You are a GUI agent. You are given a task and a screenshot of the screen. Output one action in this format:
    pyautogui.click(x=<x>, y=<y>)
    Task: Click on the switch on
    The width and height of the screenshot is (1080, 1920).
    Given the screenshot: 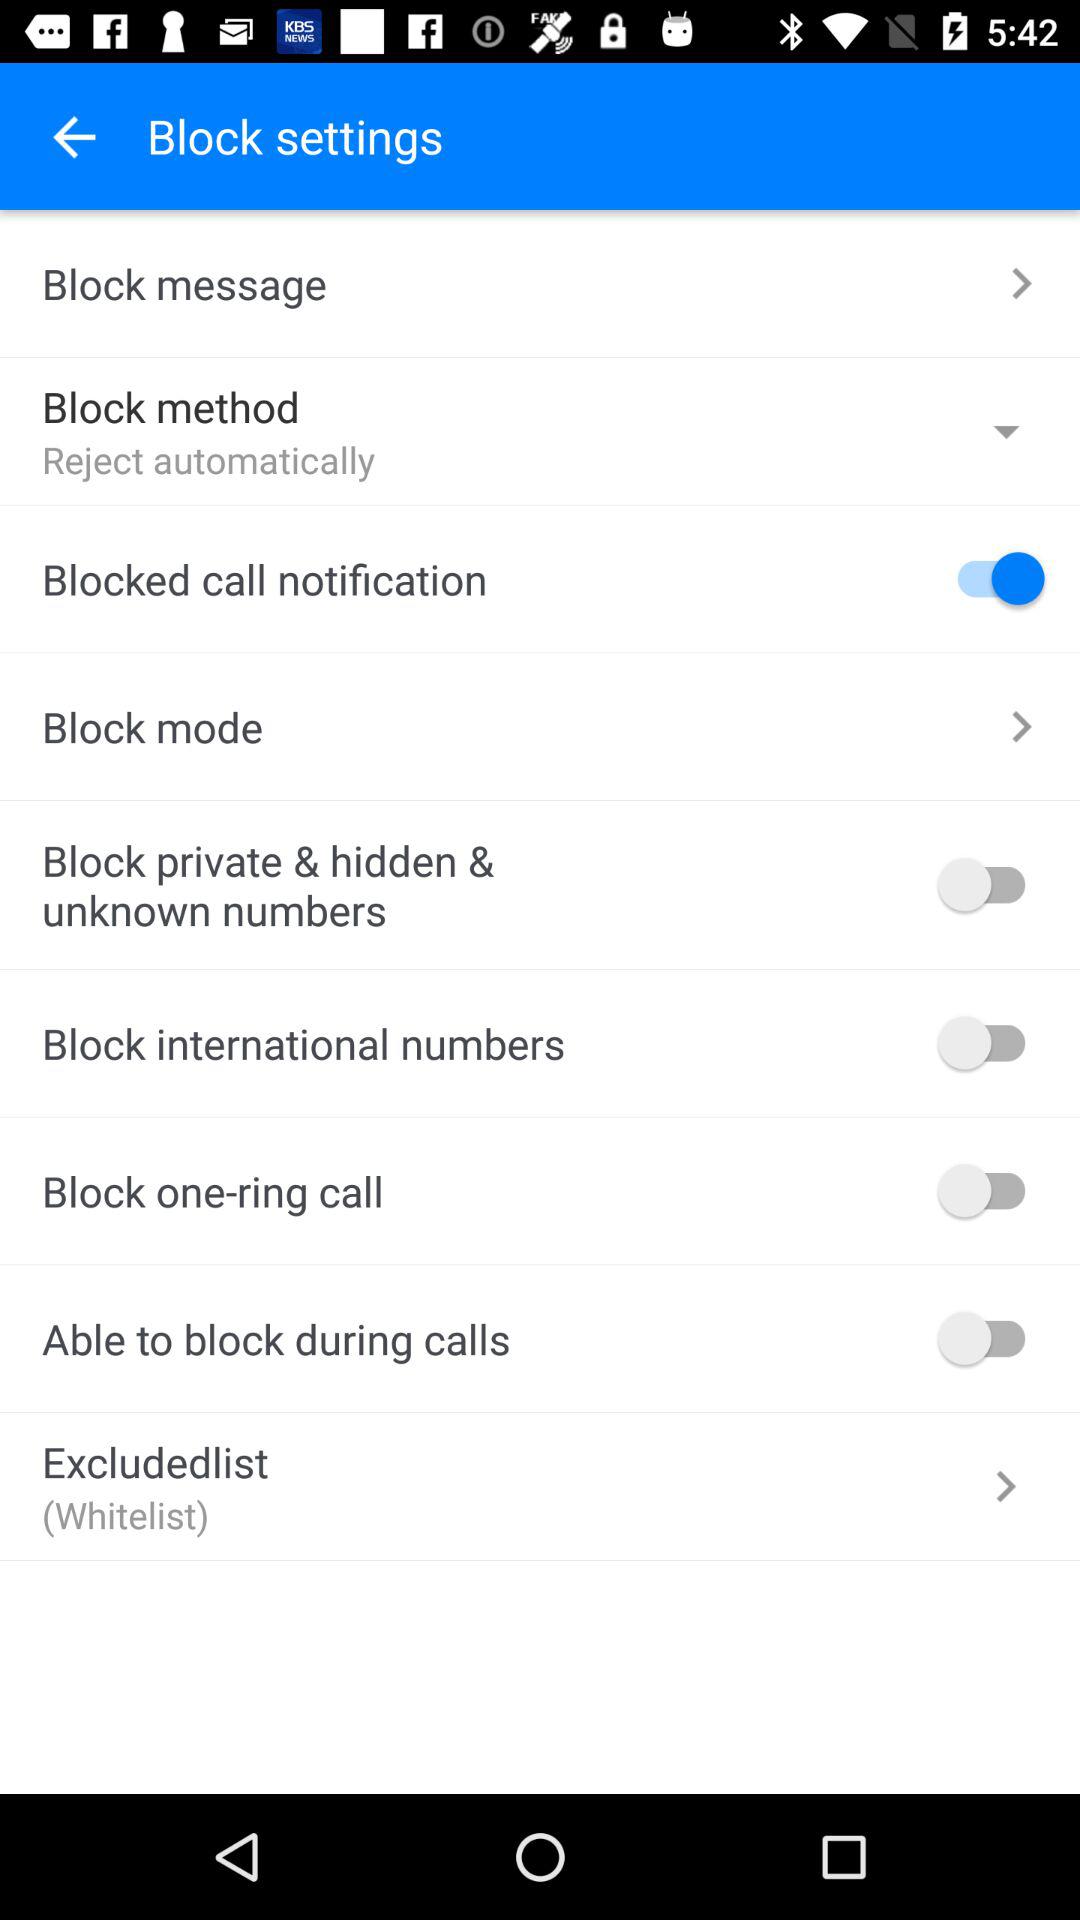 What is the action you would take?
    pyautogui.click(x=991, y=884)
    